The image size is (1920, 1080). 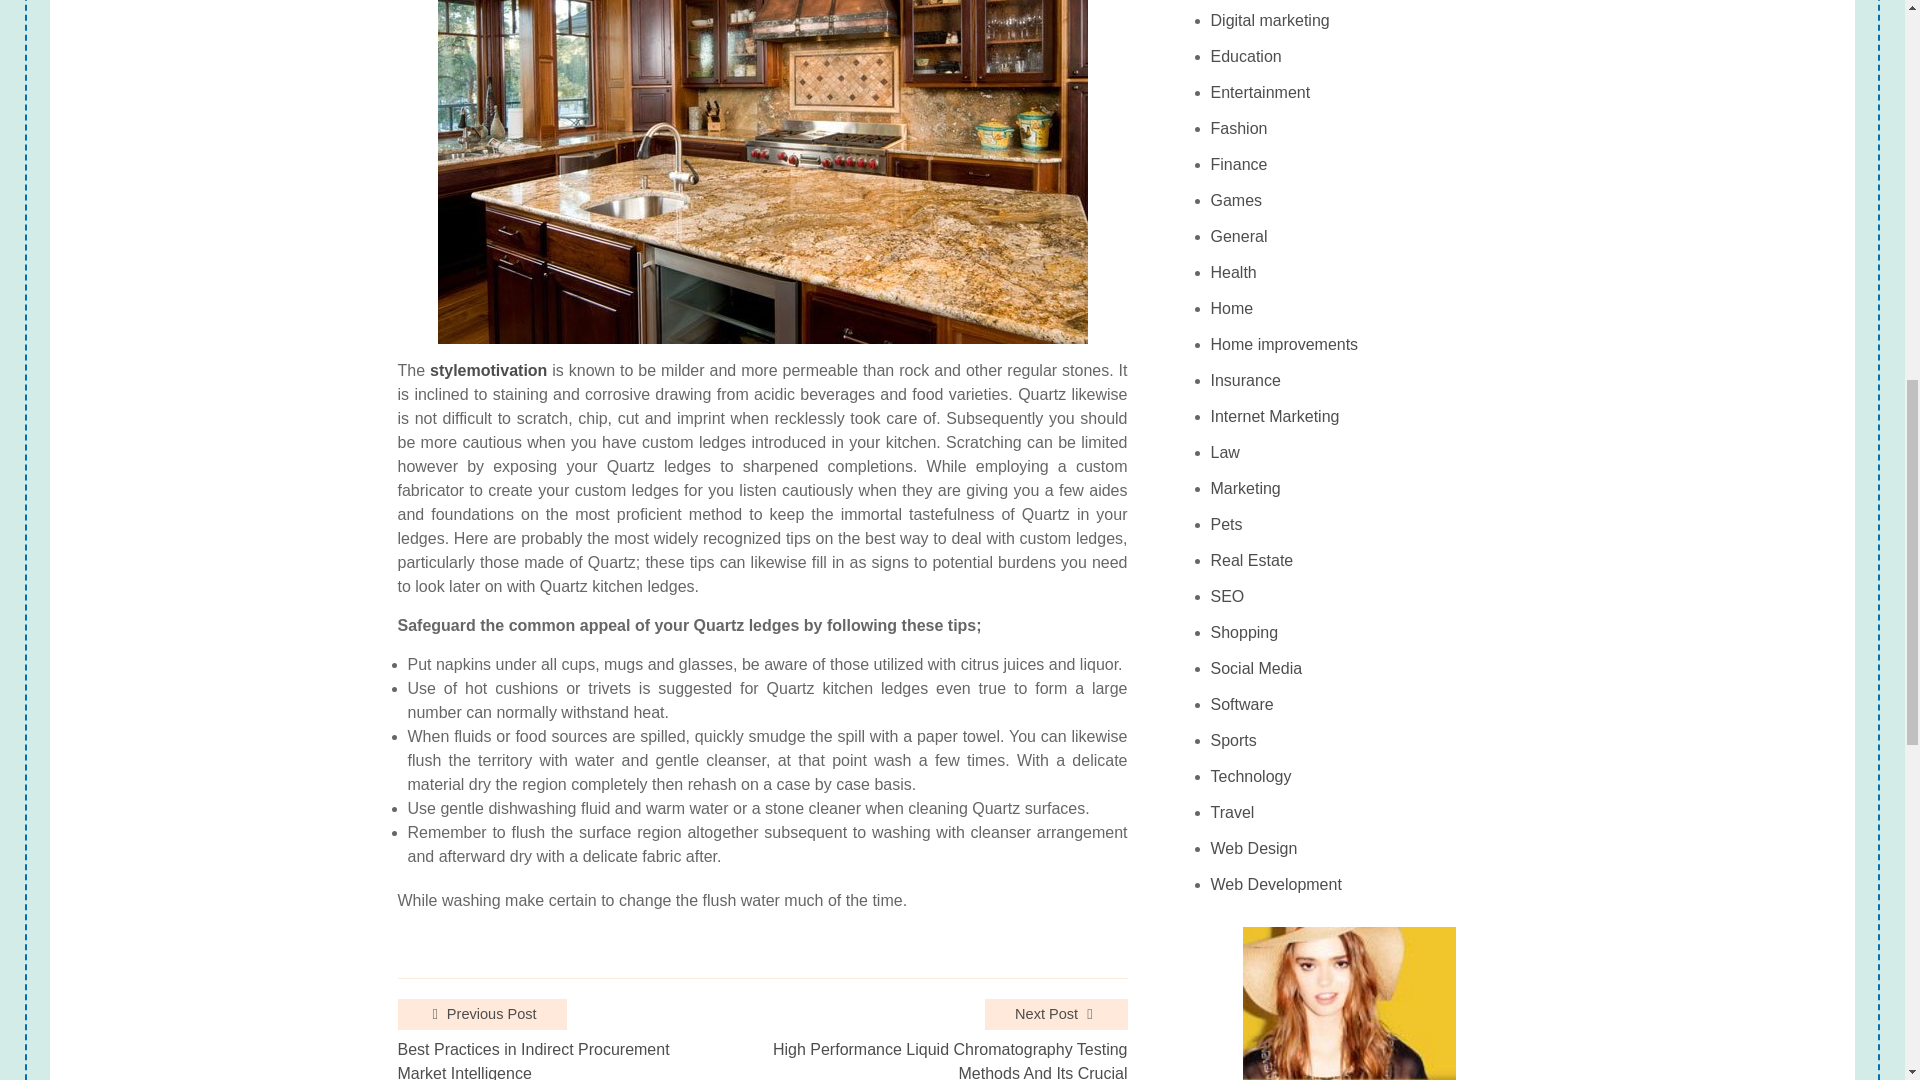 I want to click on Previous Post, so click(x=482, y=1015).